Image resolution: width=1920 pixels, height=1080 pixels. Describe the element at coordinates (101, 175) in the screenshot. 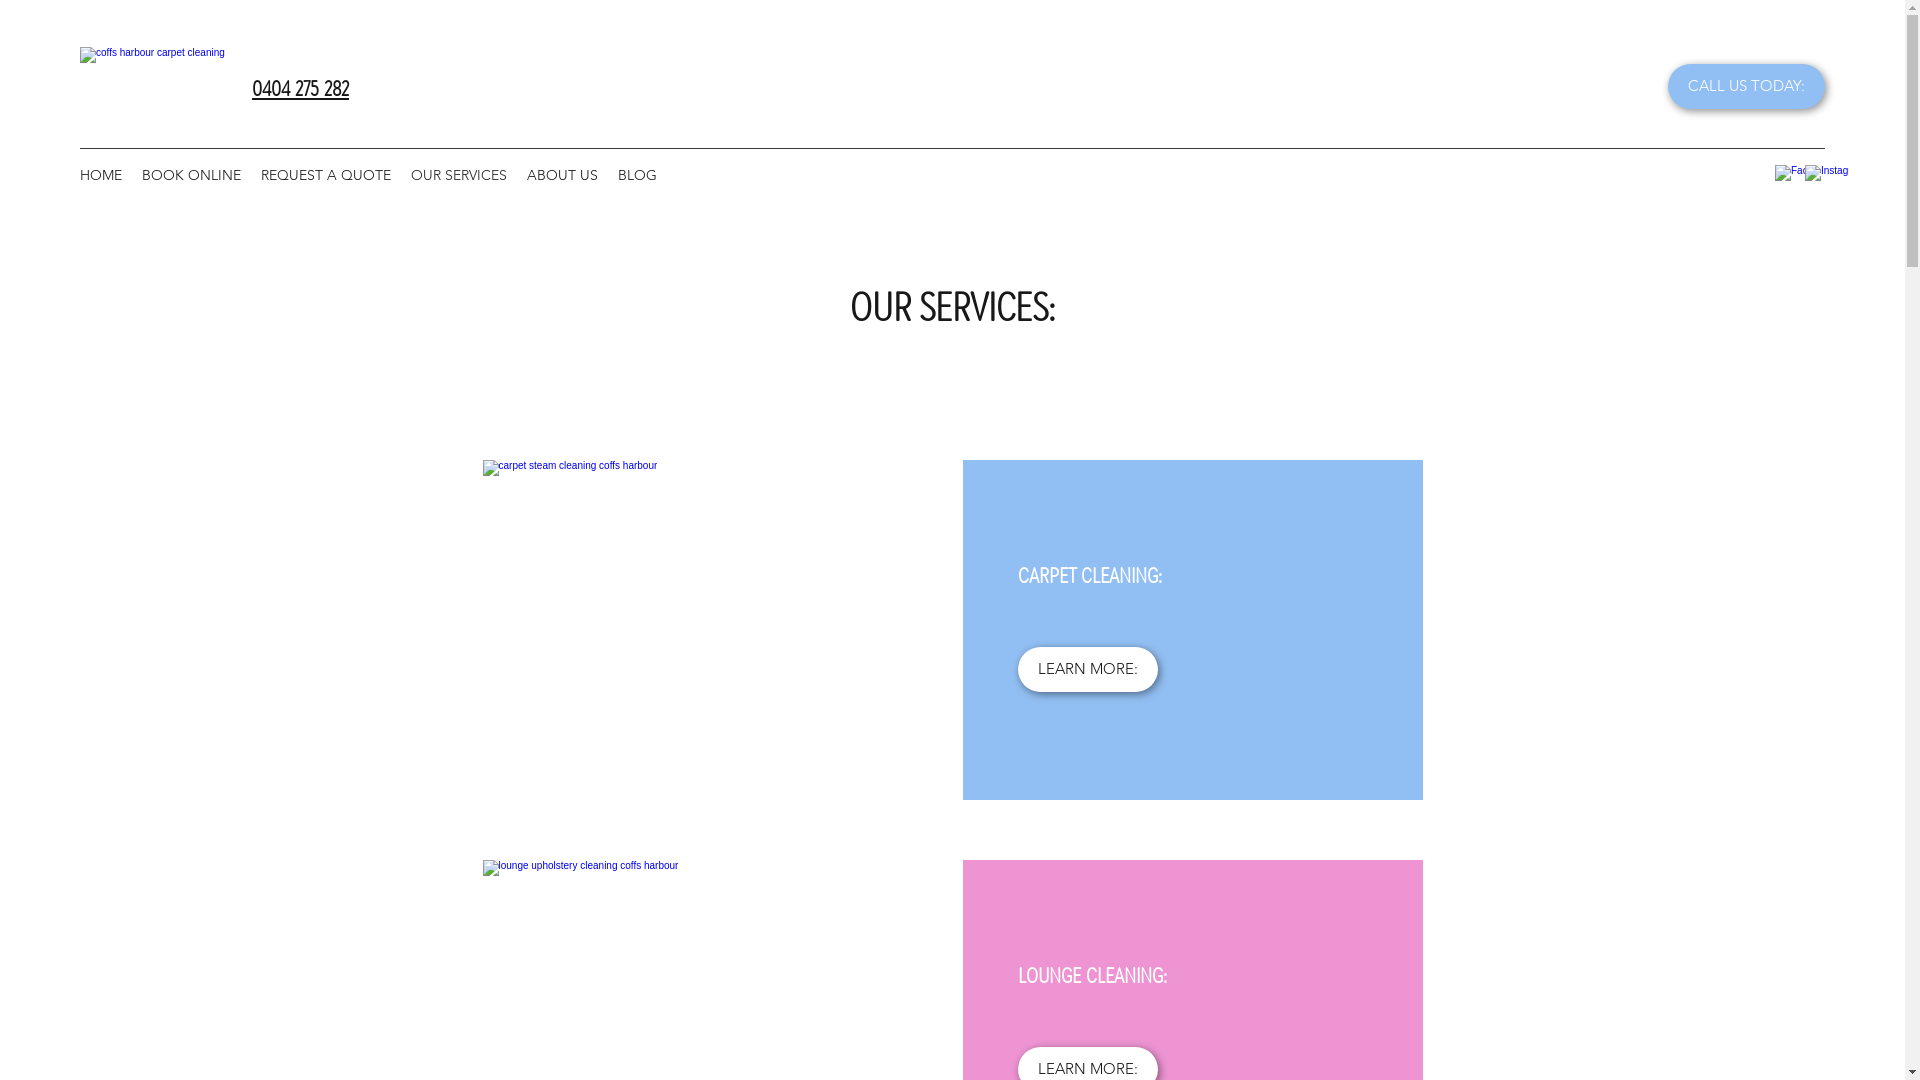

I see `HOME` at that location.